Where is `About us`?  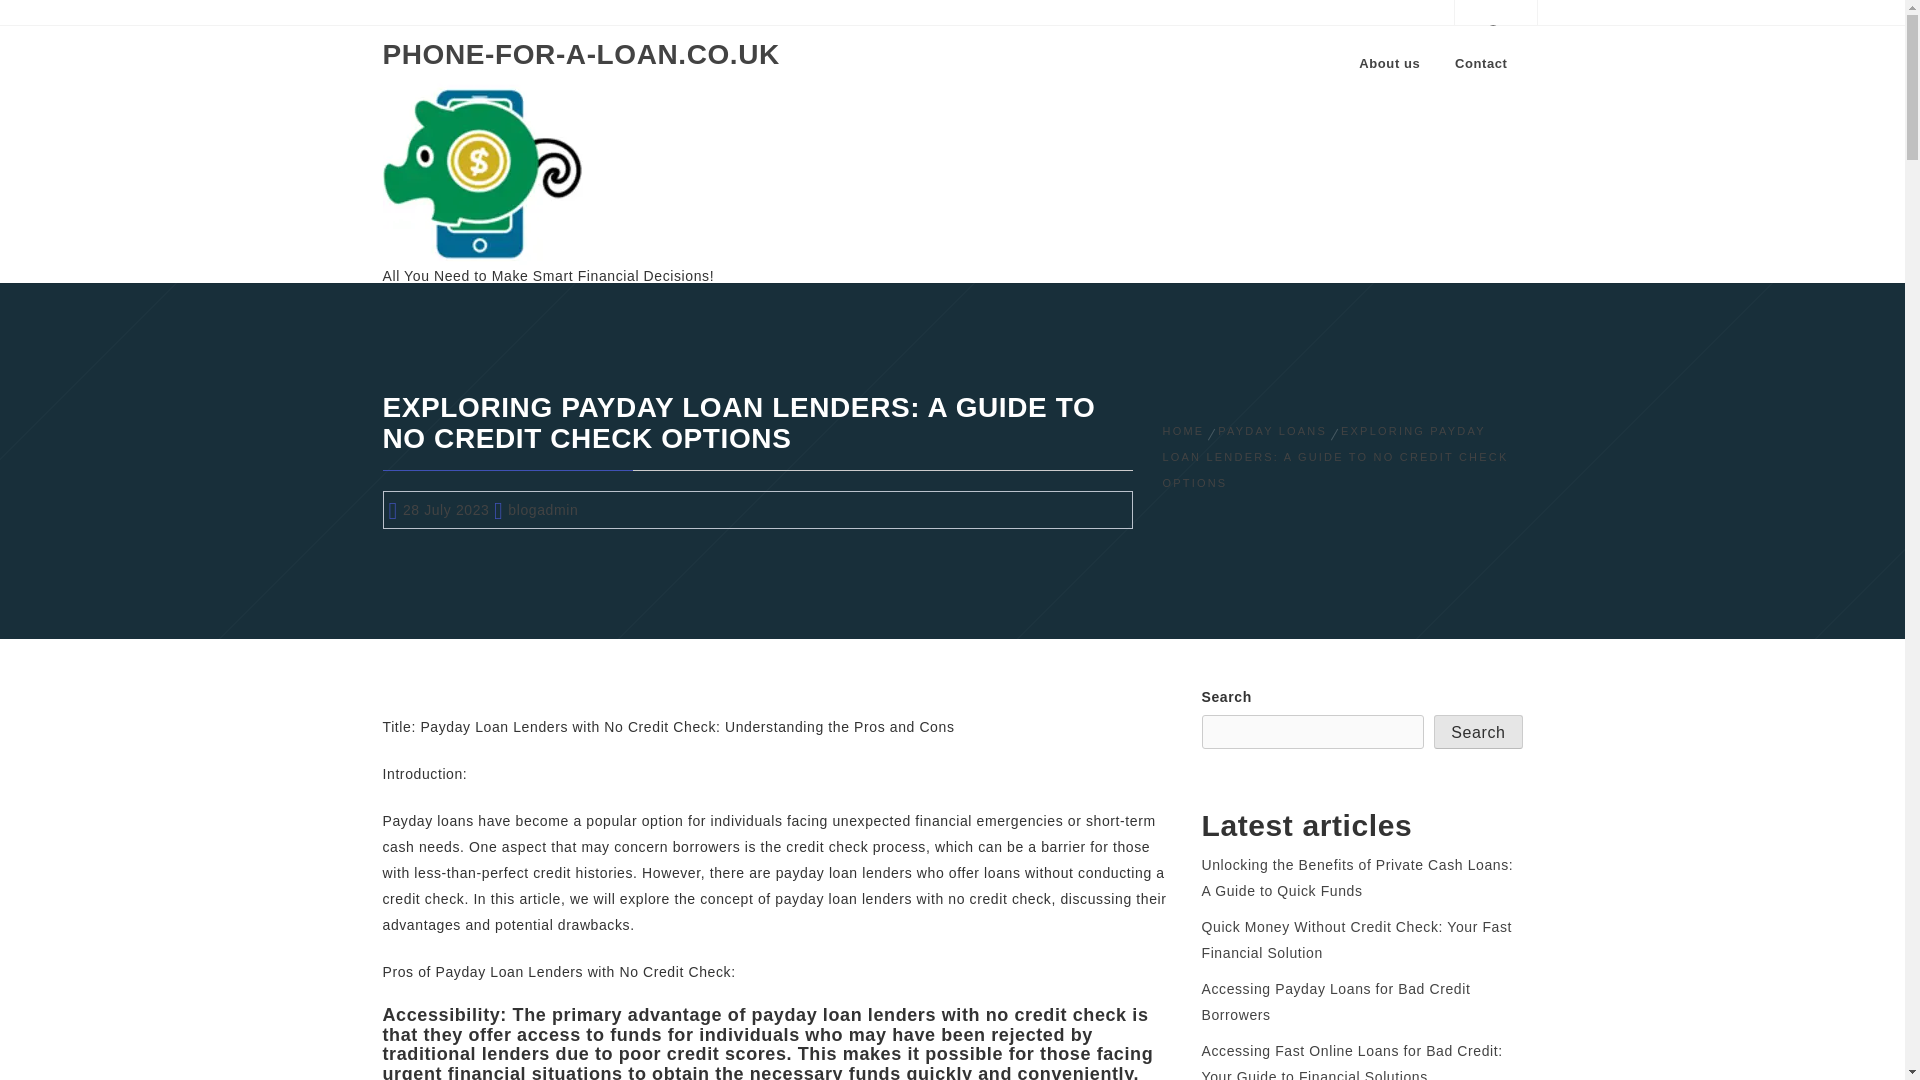
About us is located at coordinates (1389, 63).